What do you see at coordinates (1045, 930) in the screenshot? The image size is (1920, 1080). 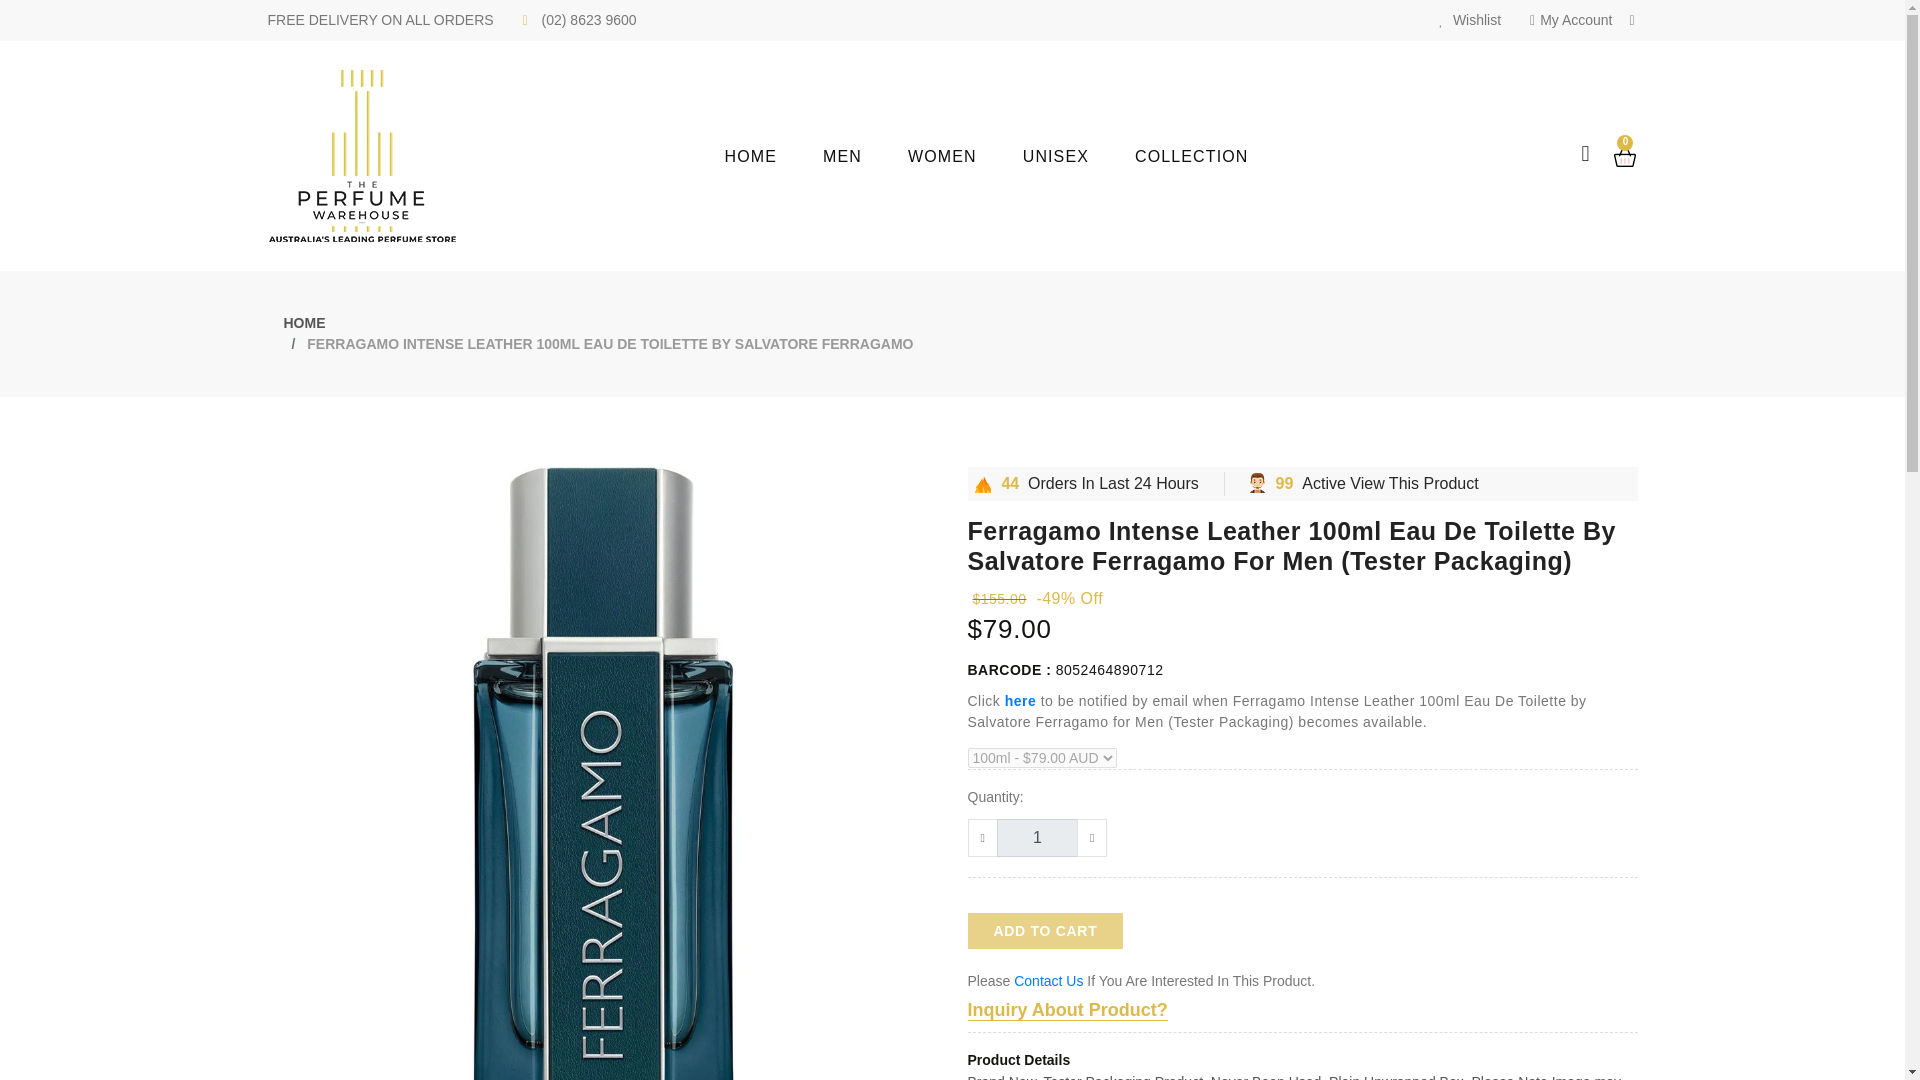 I see `ADD TO CART` at bounding box center [1045, 930].